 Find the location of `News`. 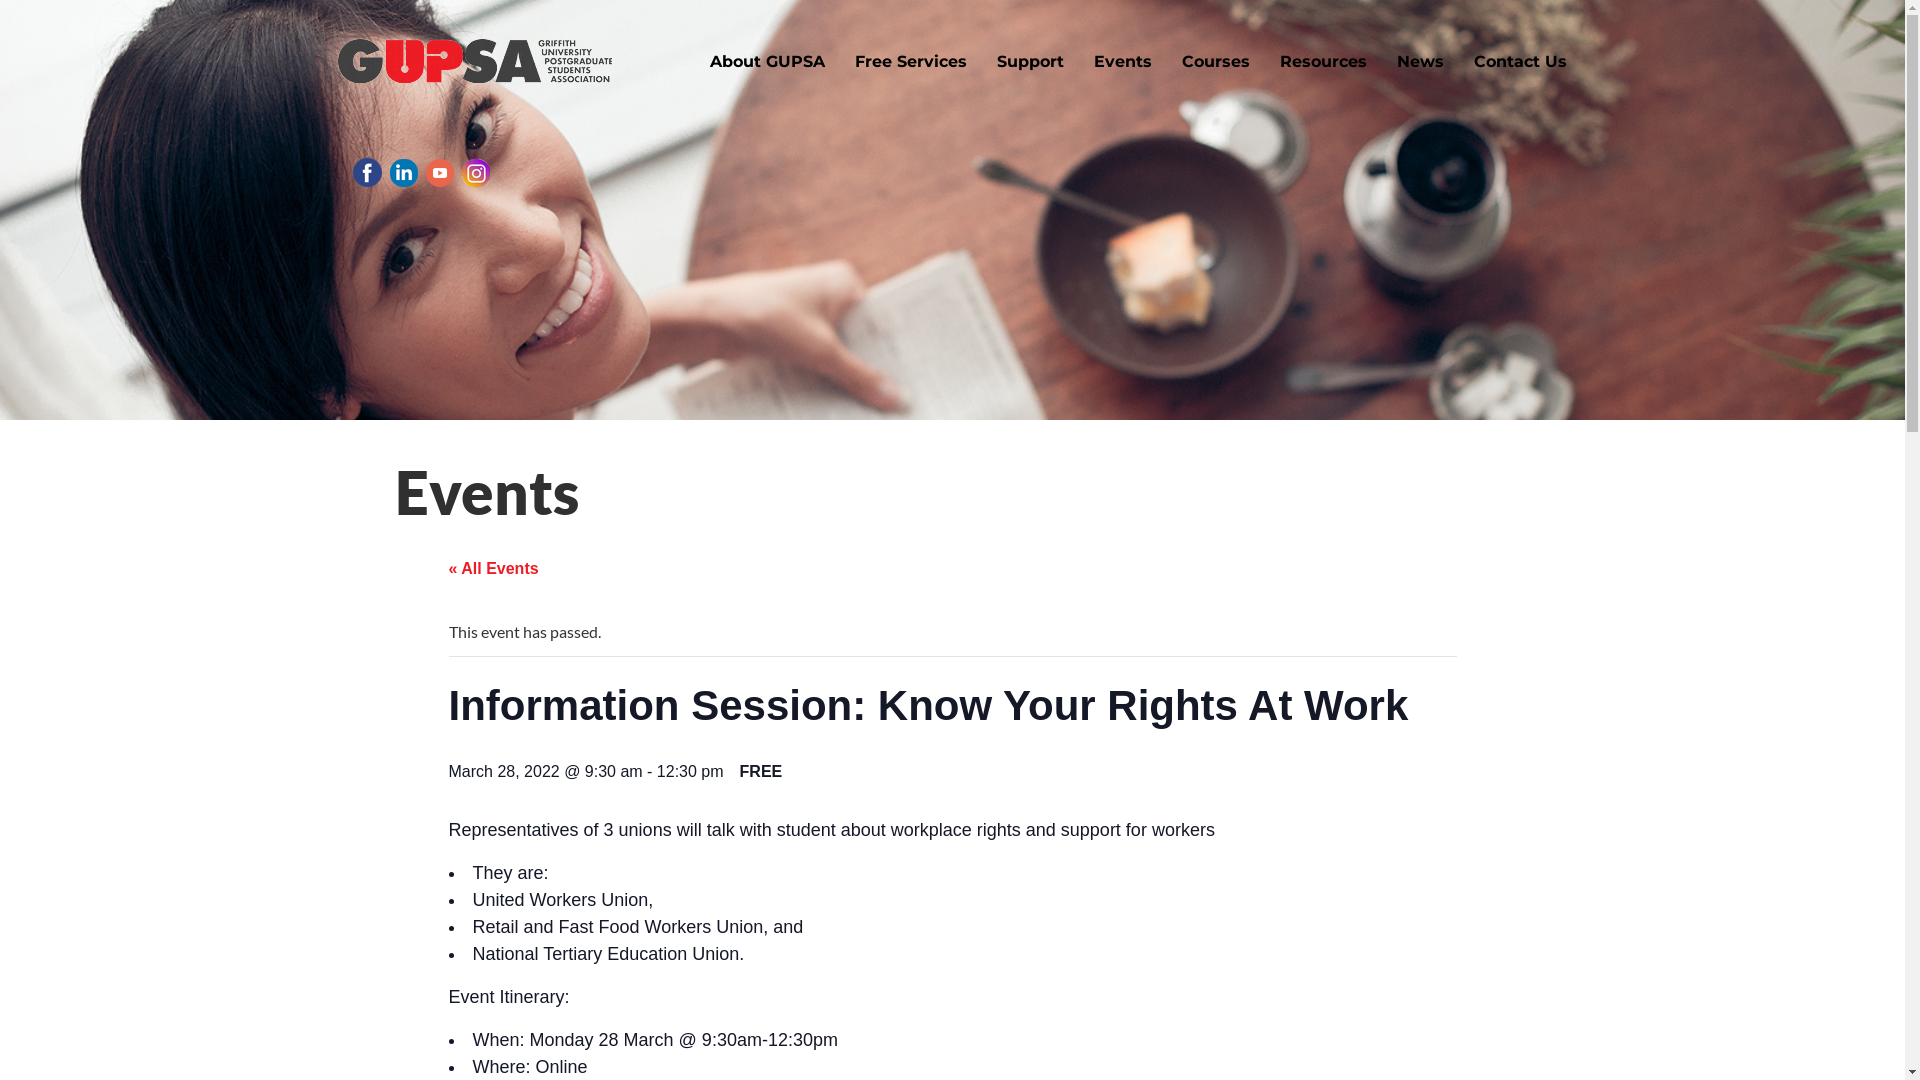

News is located at coordinates (1420, 61).